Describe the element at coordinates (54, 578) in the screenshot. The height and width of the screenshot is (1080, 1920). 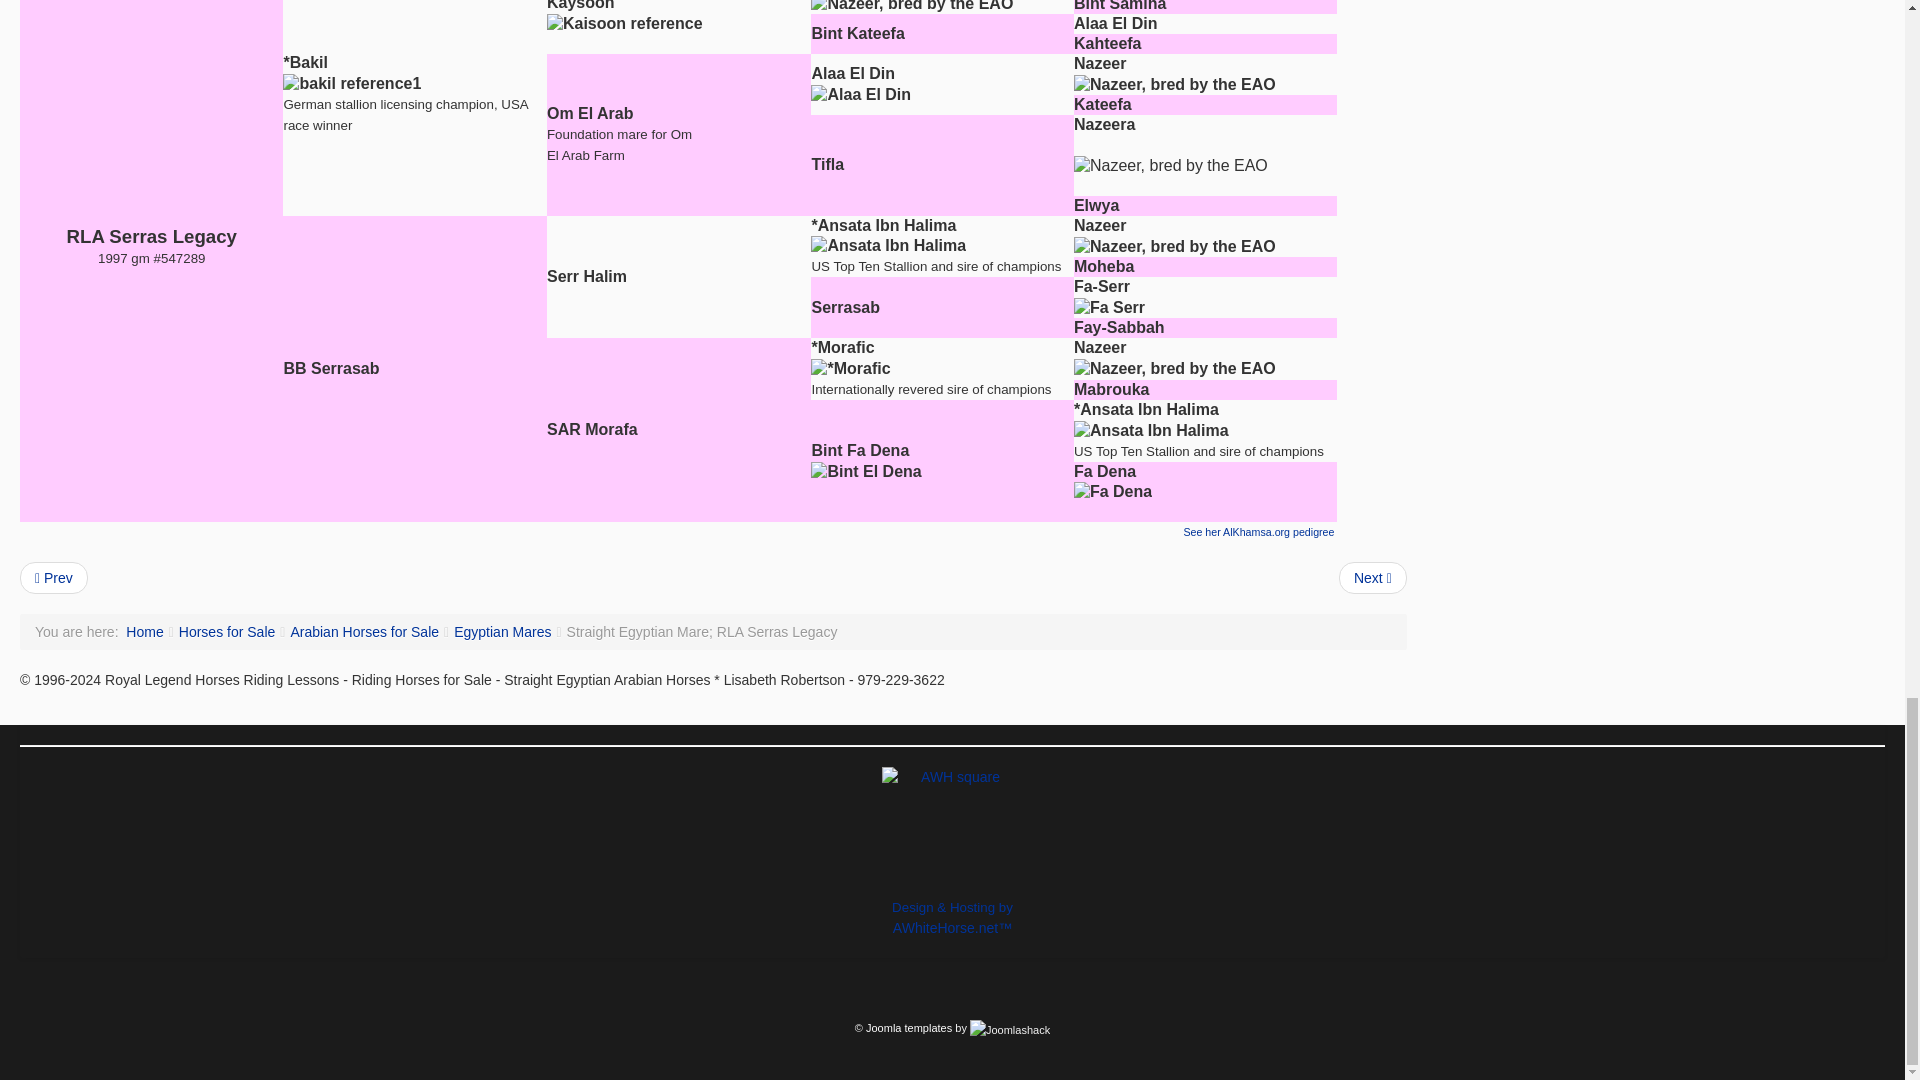
I see `Straight Egyptian Mare; RLA Angel AlAmal` at that location.